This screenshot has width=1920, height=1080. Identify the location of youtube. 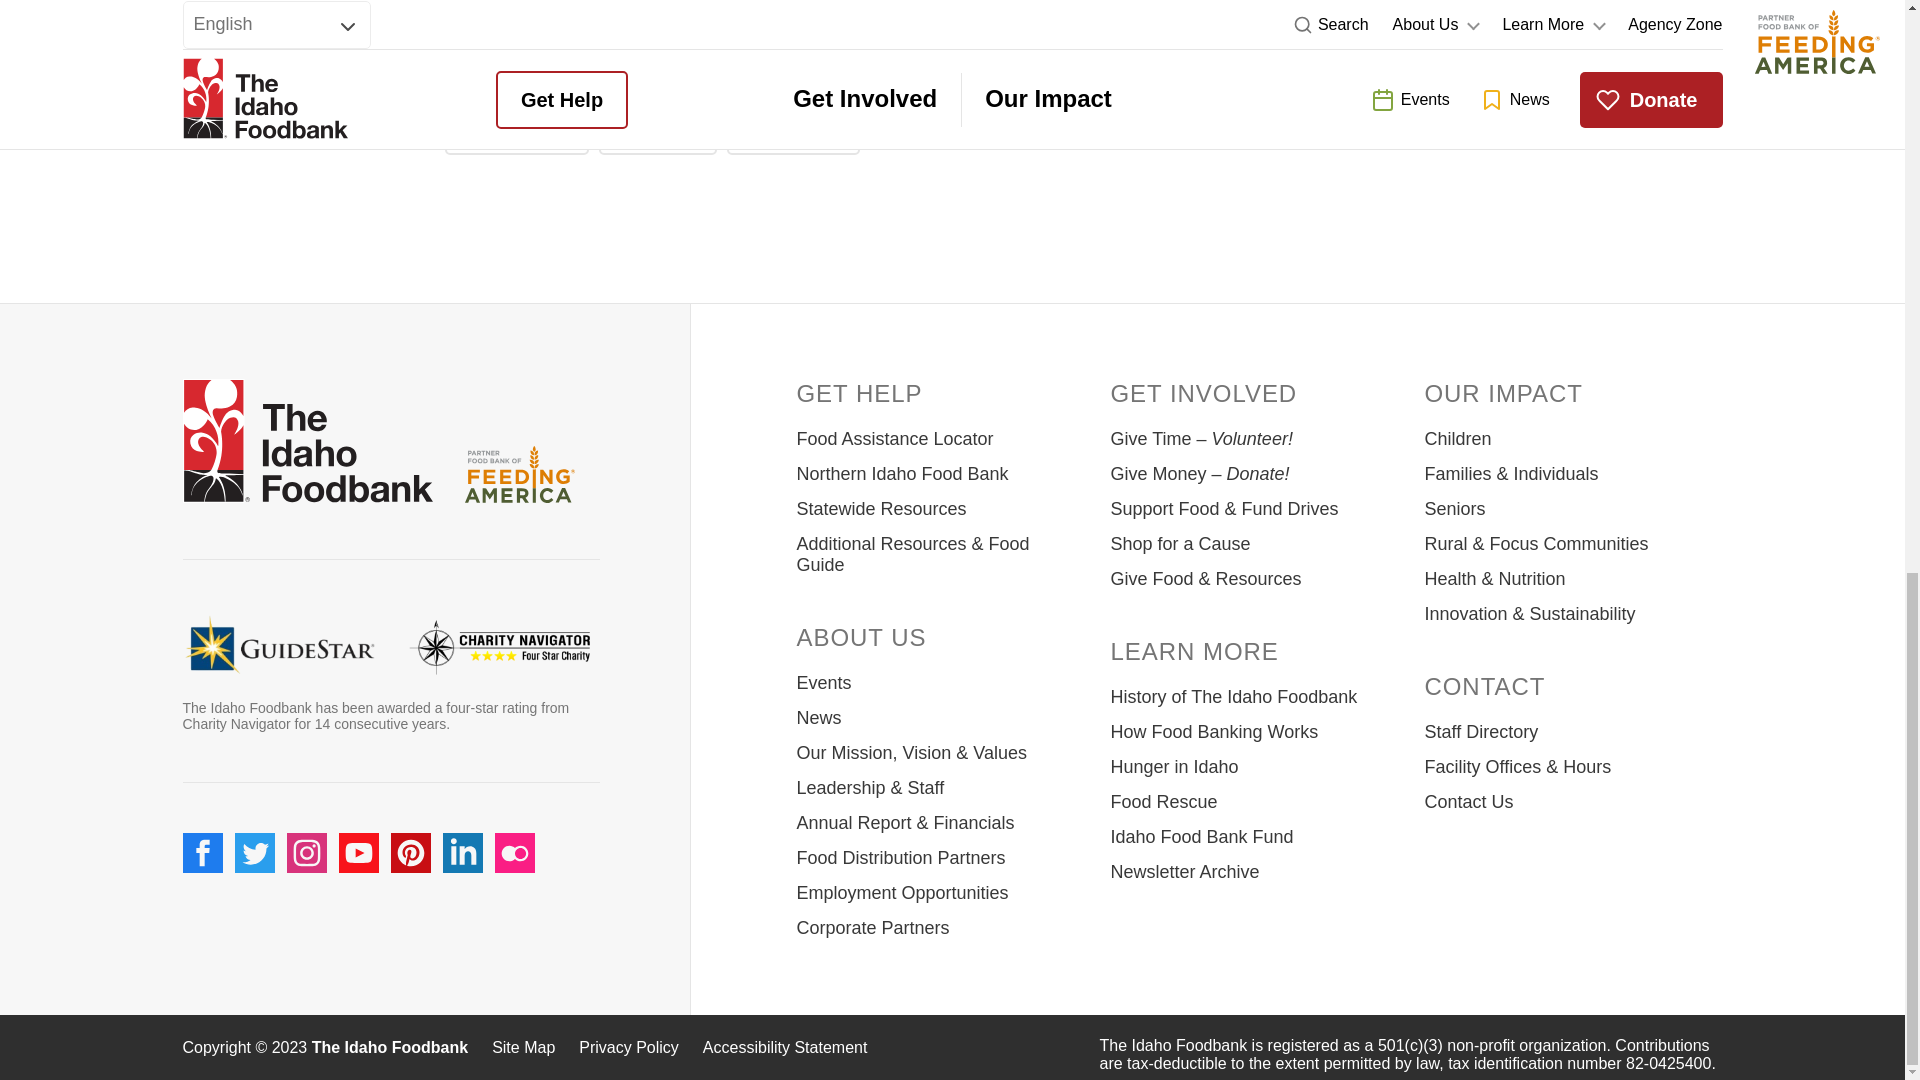
(358, 795).